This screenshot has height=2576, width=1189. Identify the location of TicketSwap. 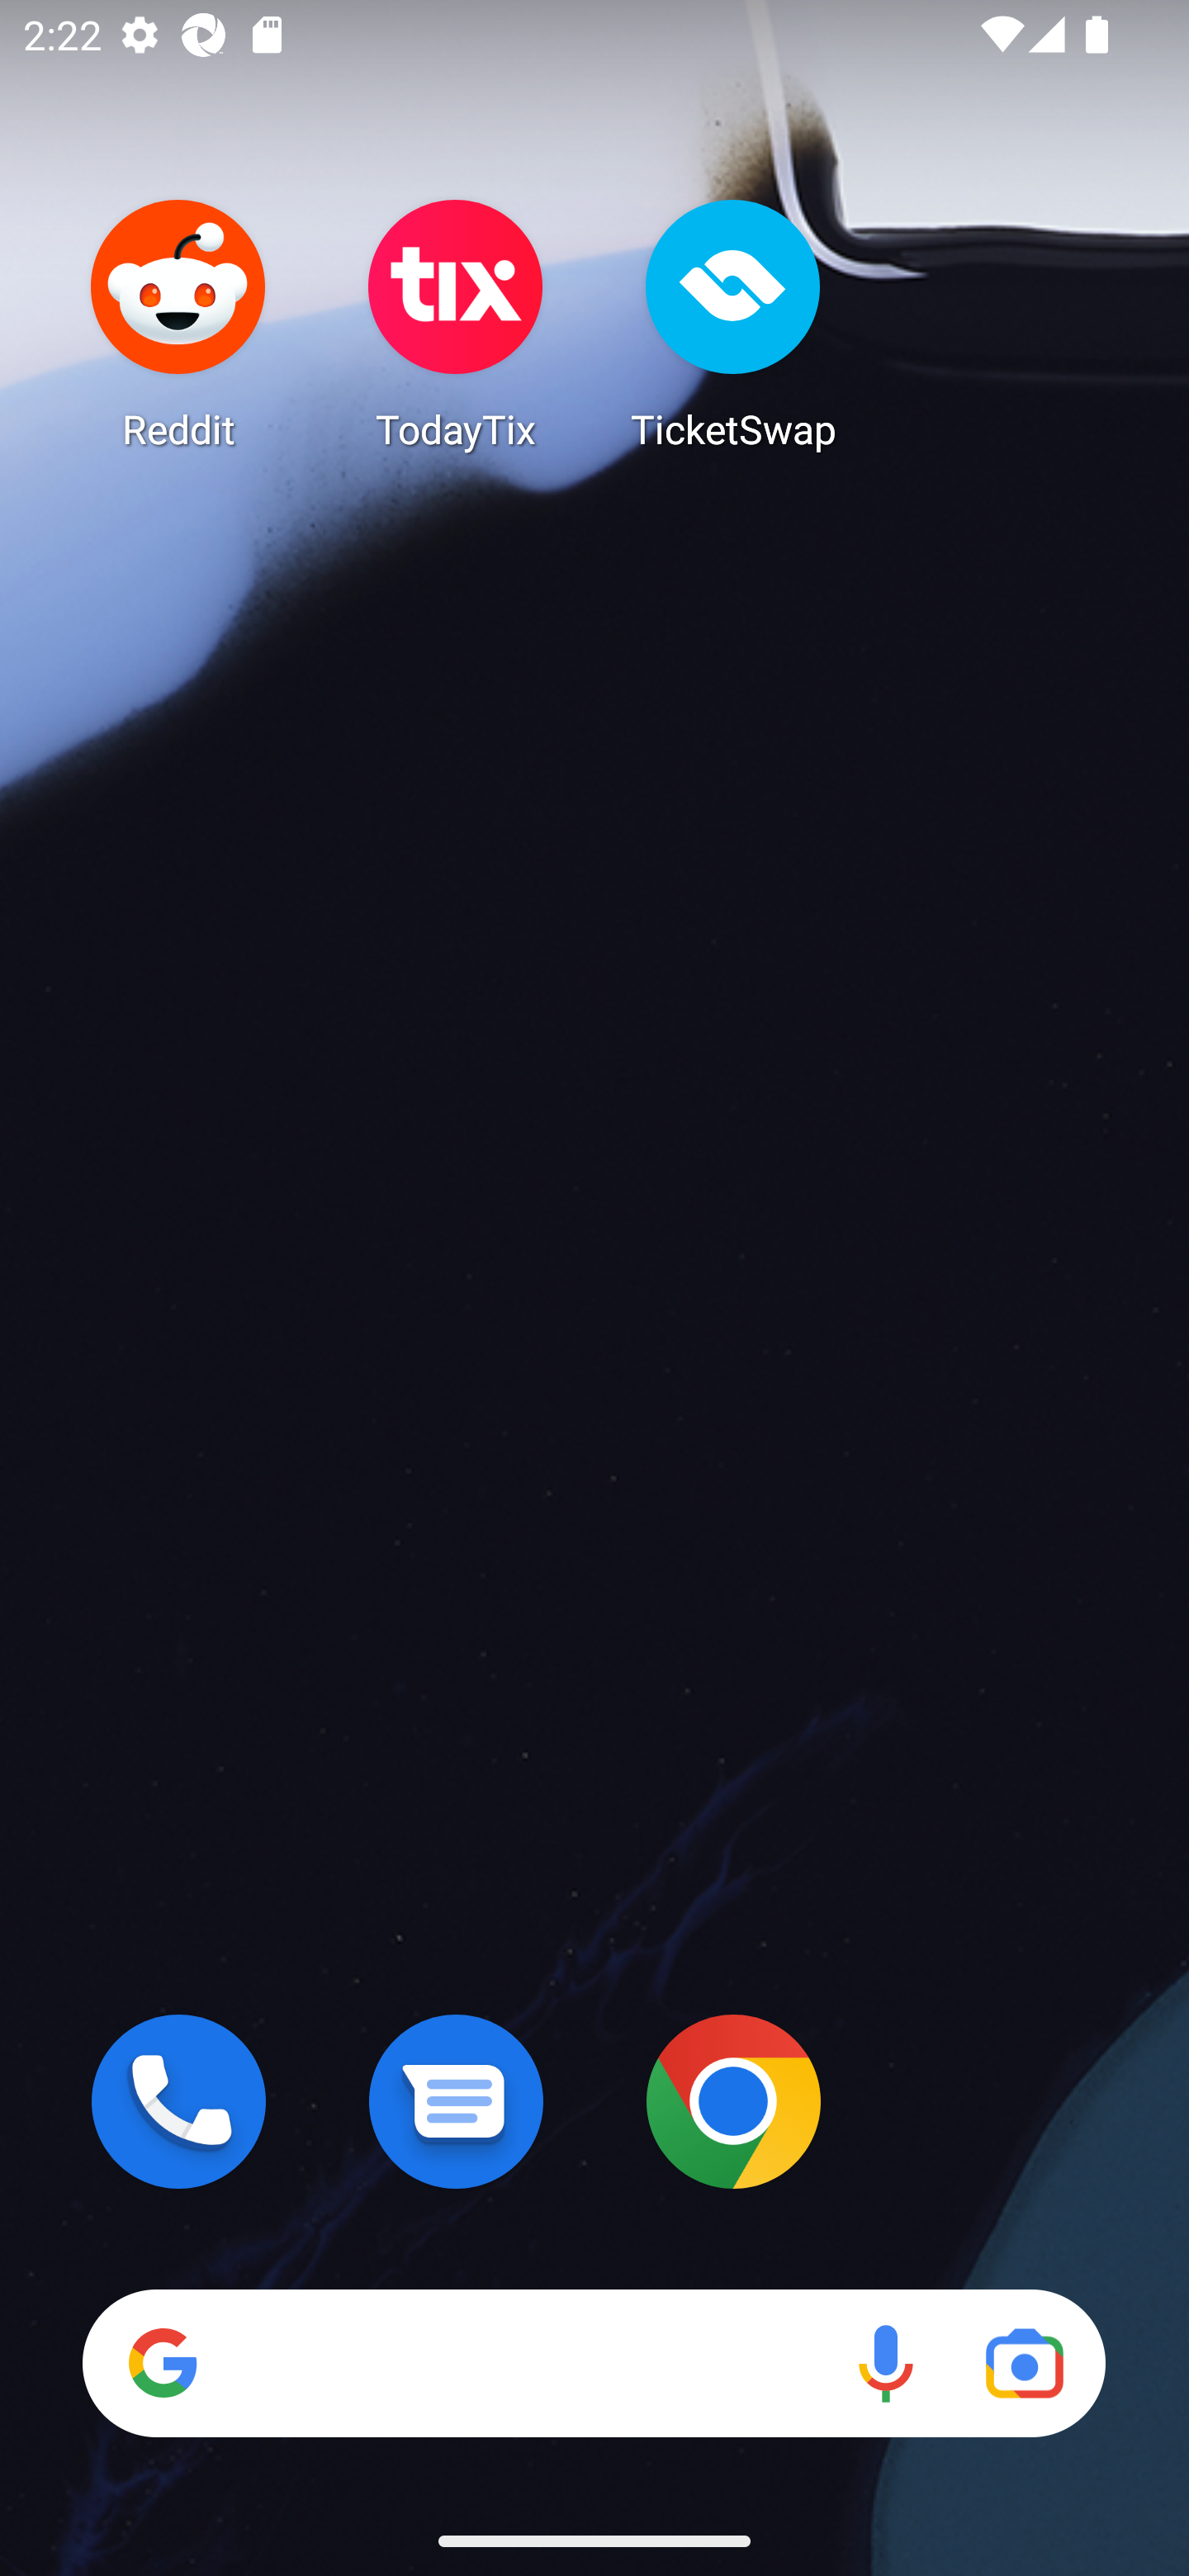
(733, 324).